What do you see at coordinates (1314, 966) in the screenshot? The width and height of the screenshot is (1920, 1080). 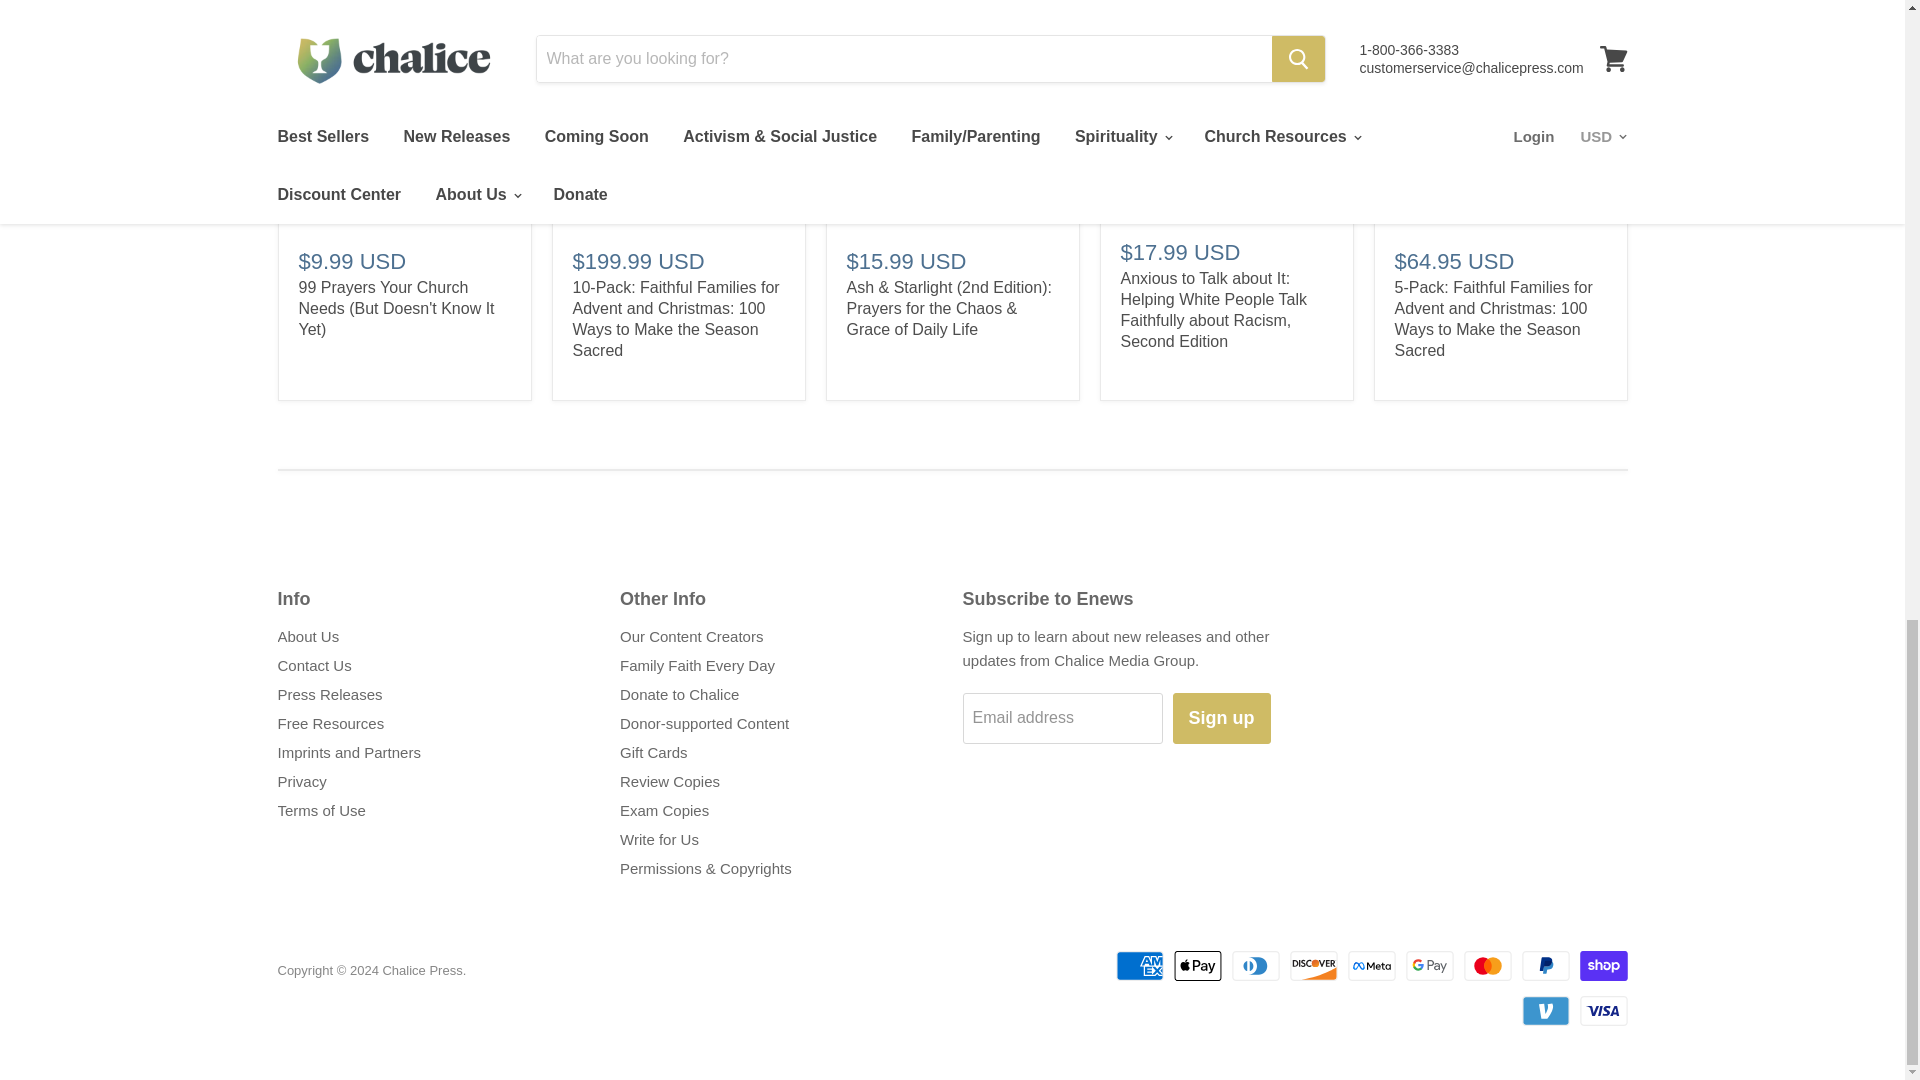 I see `Discover` at bounding box center [1314, 966].